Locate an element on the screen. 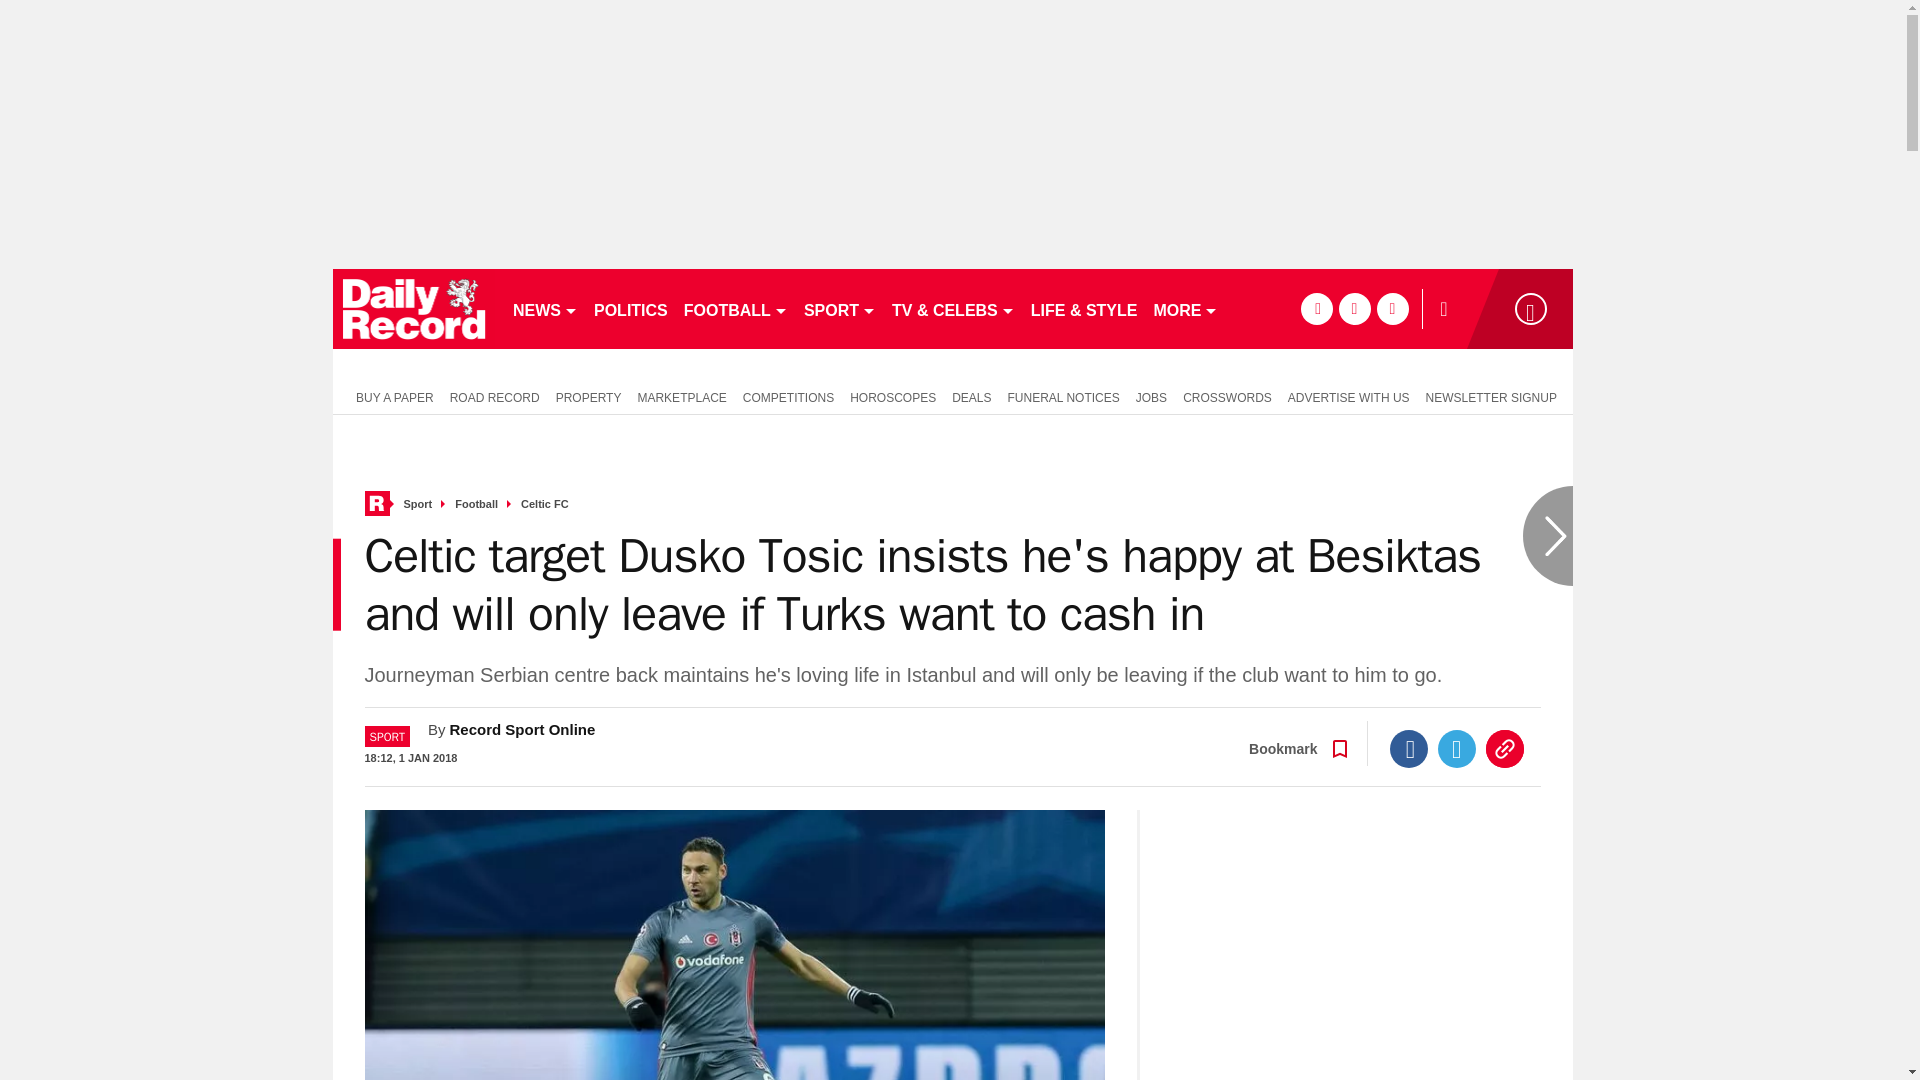  Twitter is located at coordinates (1457, 748).